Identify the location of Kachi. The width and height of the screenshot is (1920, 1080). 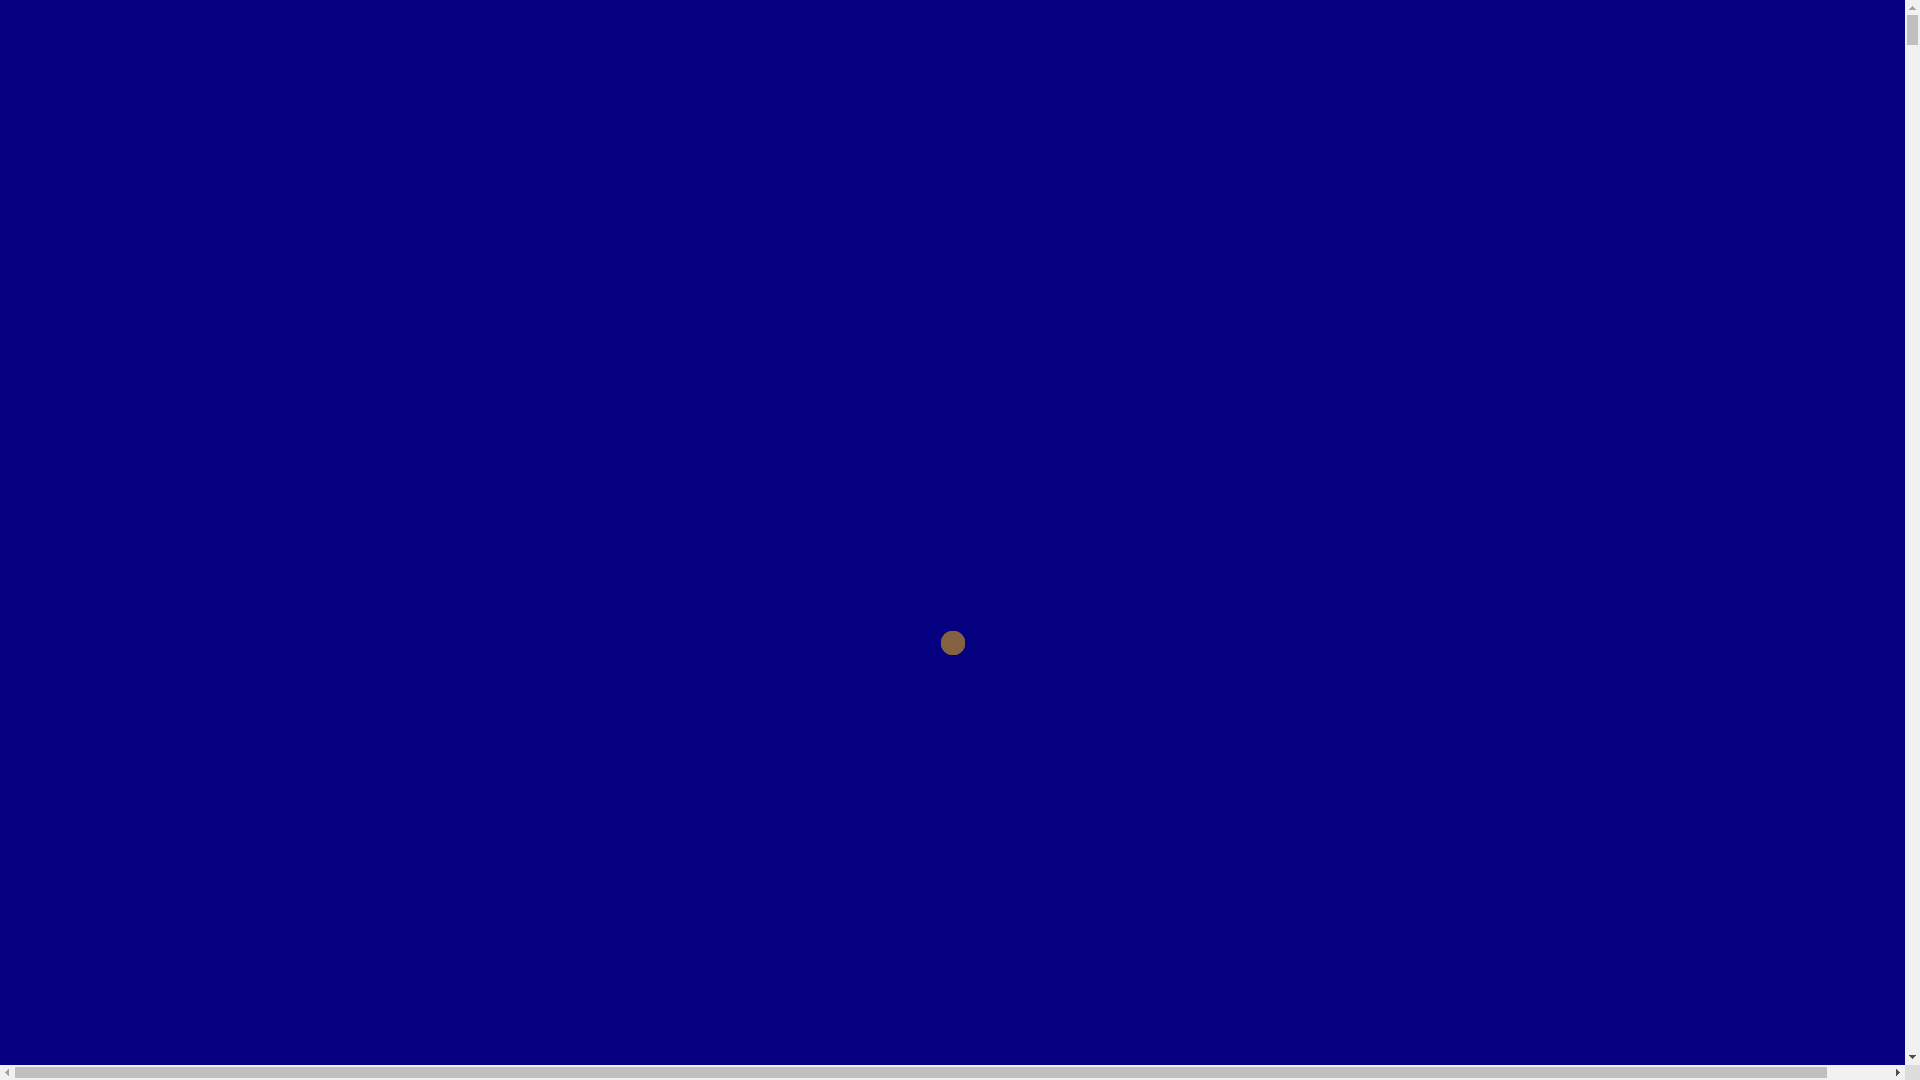
(110, 343).